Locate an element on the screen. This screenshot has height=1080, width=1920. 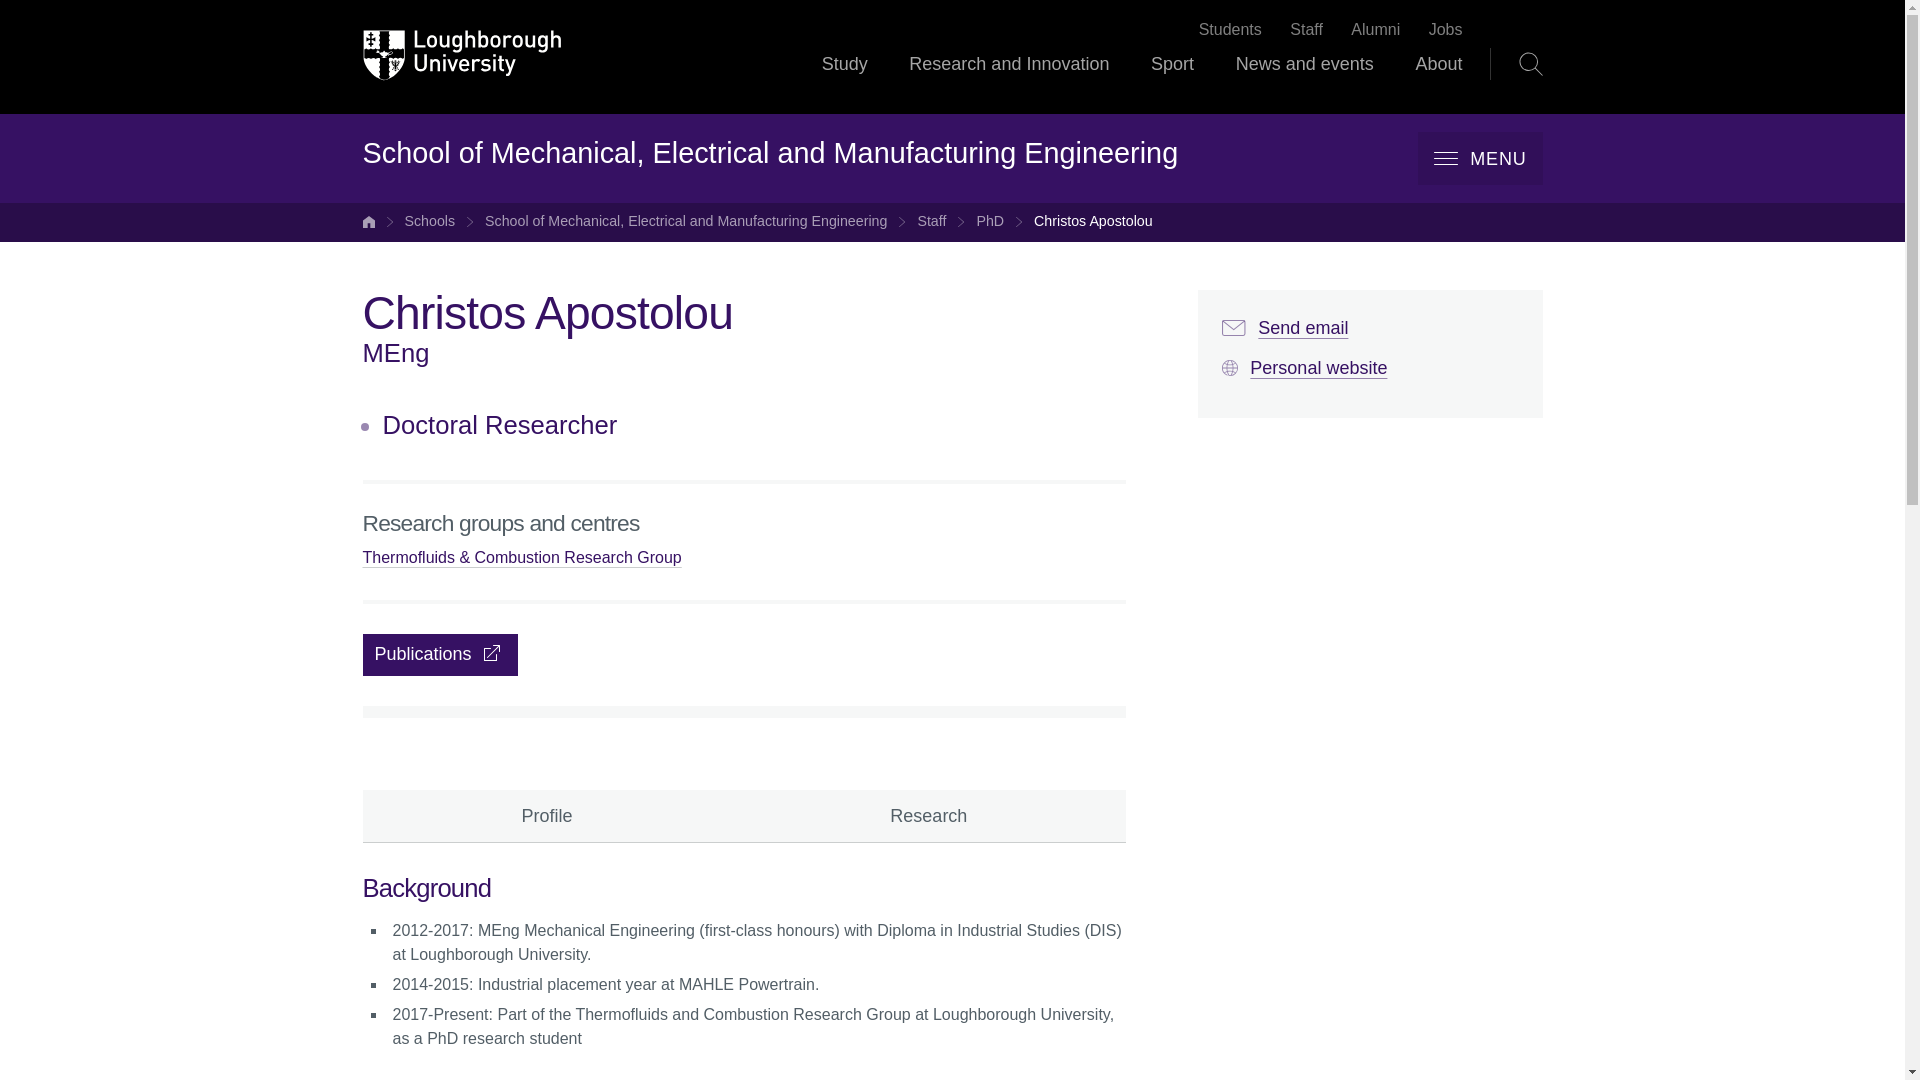
Schools is located at coordinates (429, 222).